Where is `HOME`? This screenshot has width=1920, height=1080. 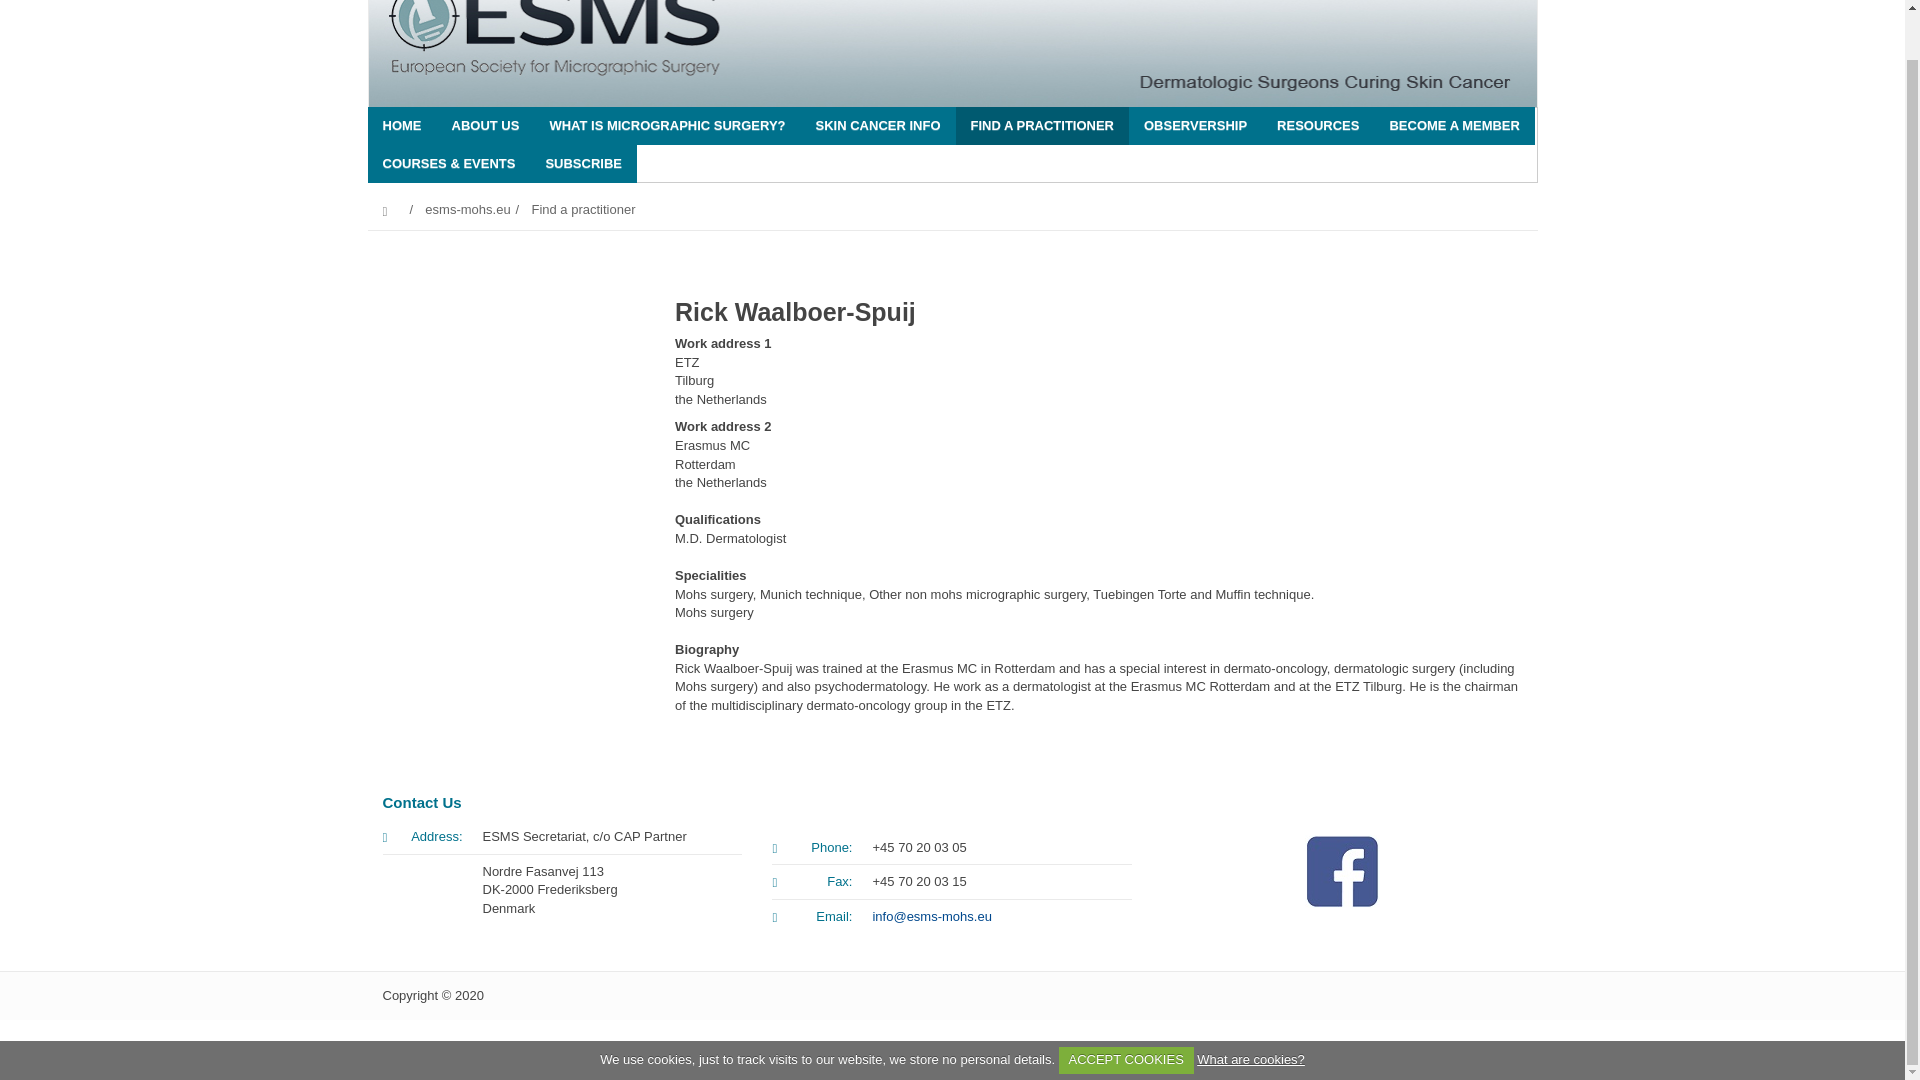
HOME is located at coordinates (402, 125).